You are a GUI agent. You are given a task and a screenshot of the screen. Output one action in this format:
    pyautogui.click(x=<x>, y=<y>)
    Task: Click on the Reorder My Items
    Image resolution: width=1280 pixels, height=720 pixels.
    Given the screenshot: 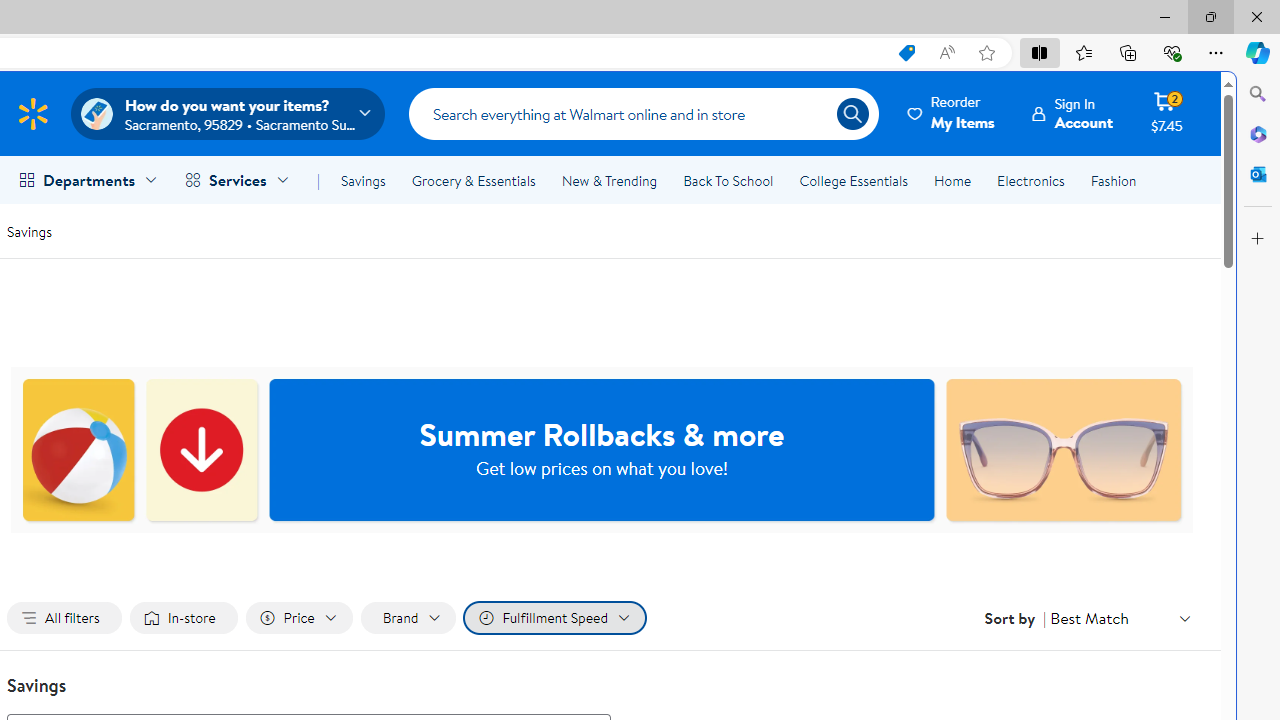 What is the action you would take?
    pyautogui.click(x=952, y=113)
    